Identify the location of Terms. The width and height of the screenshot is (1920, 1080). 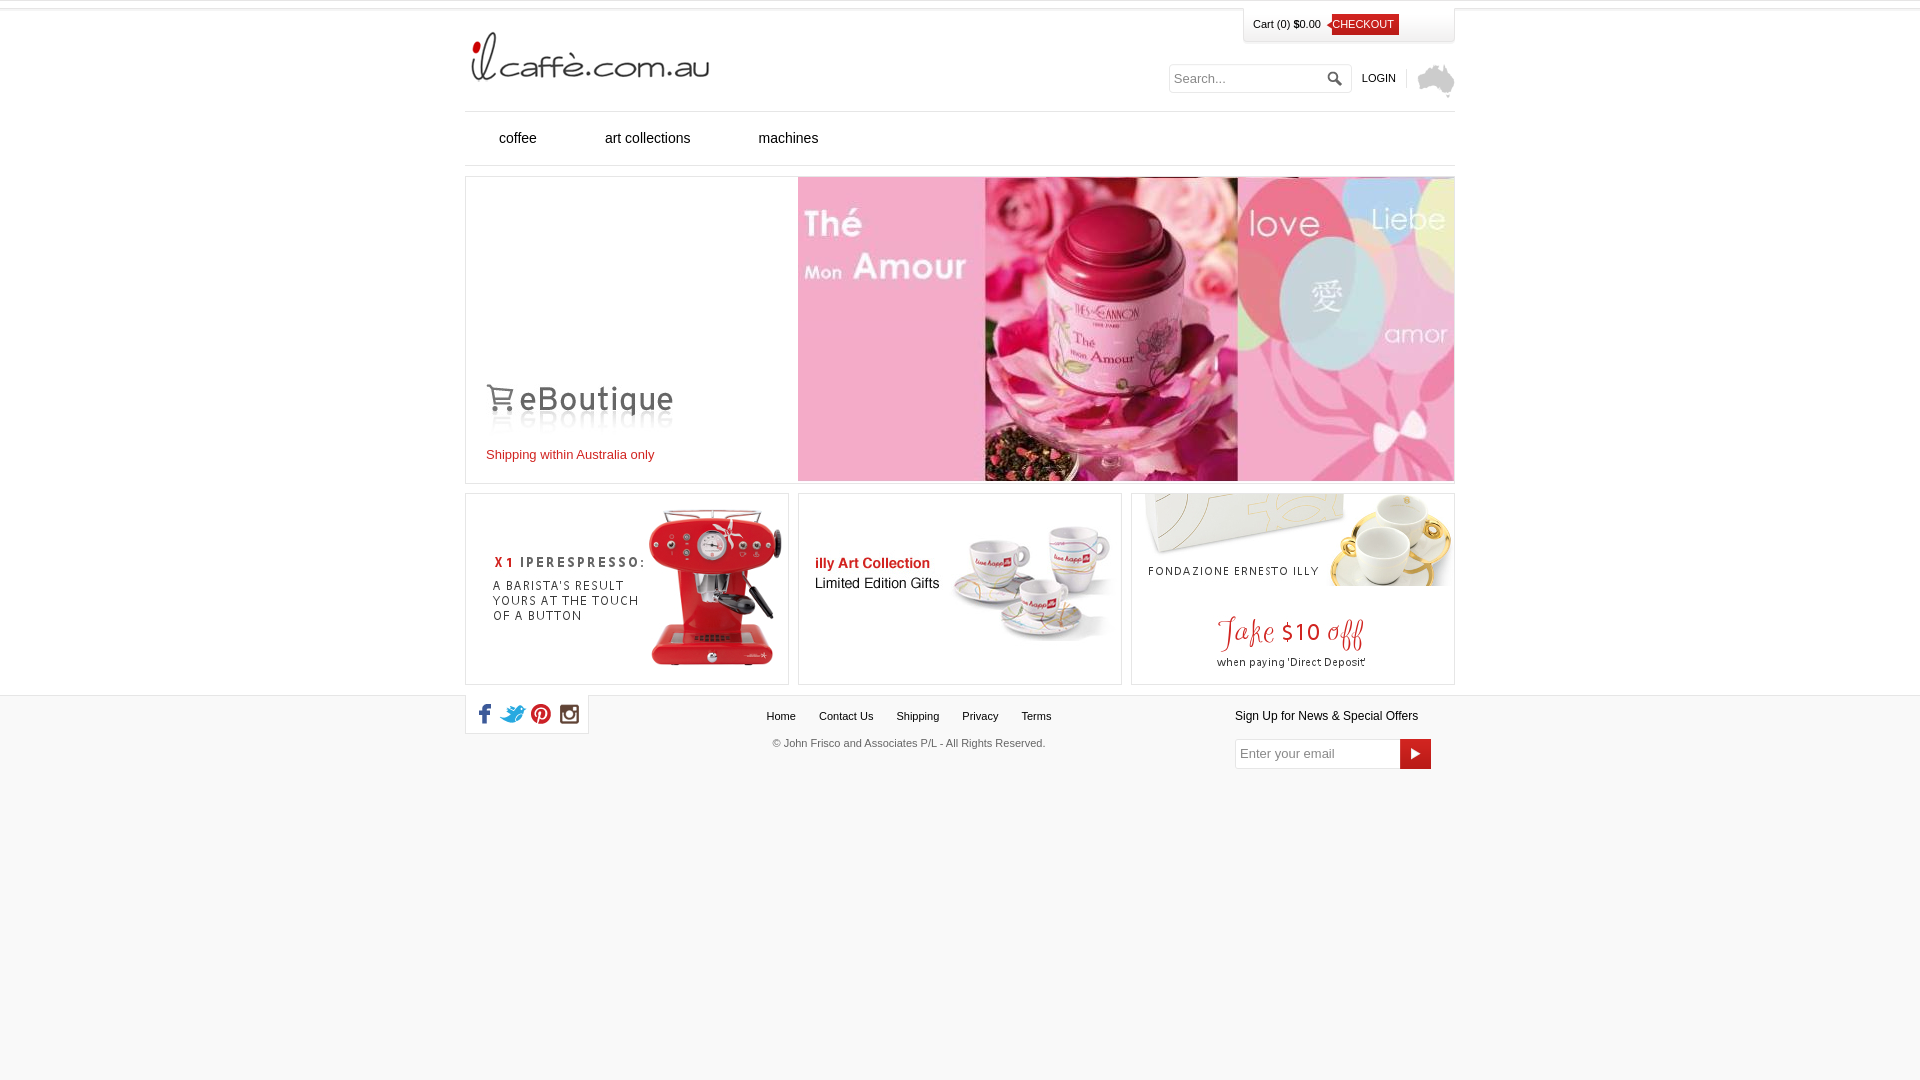
(1036, 716).